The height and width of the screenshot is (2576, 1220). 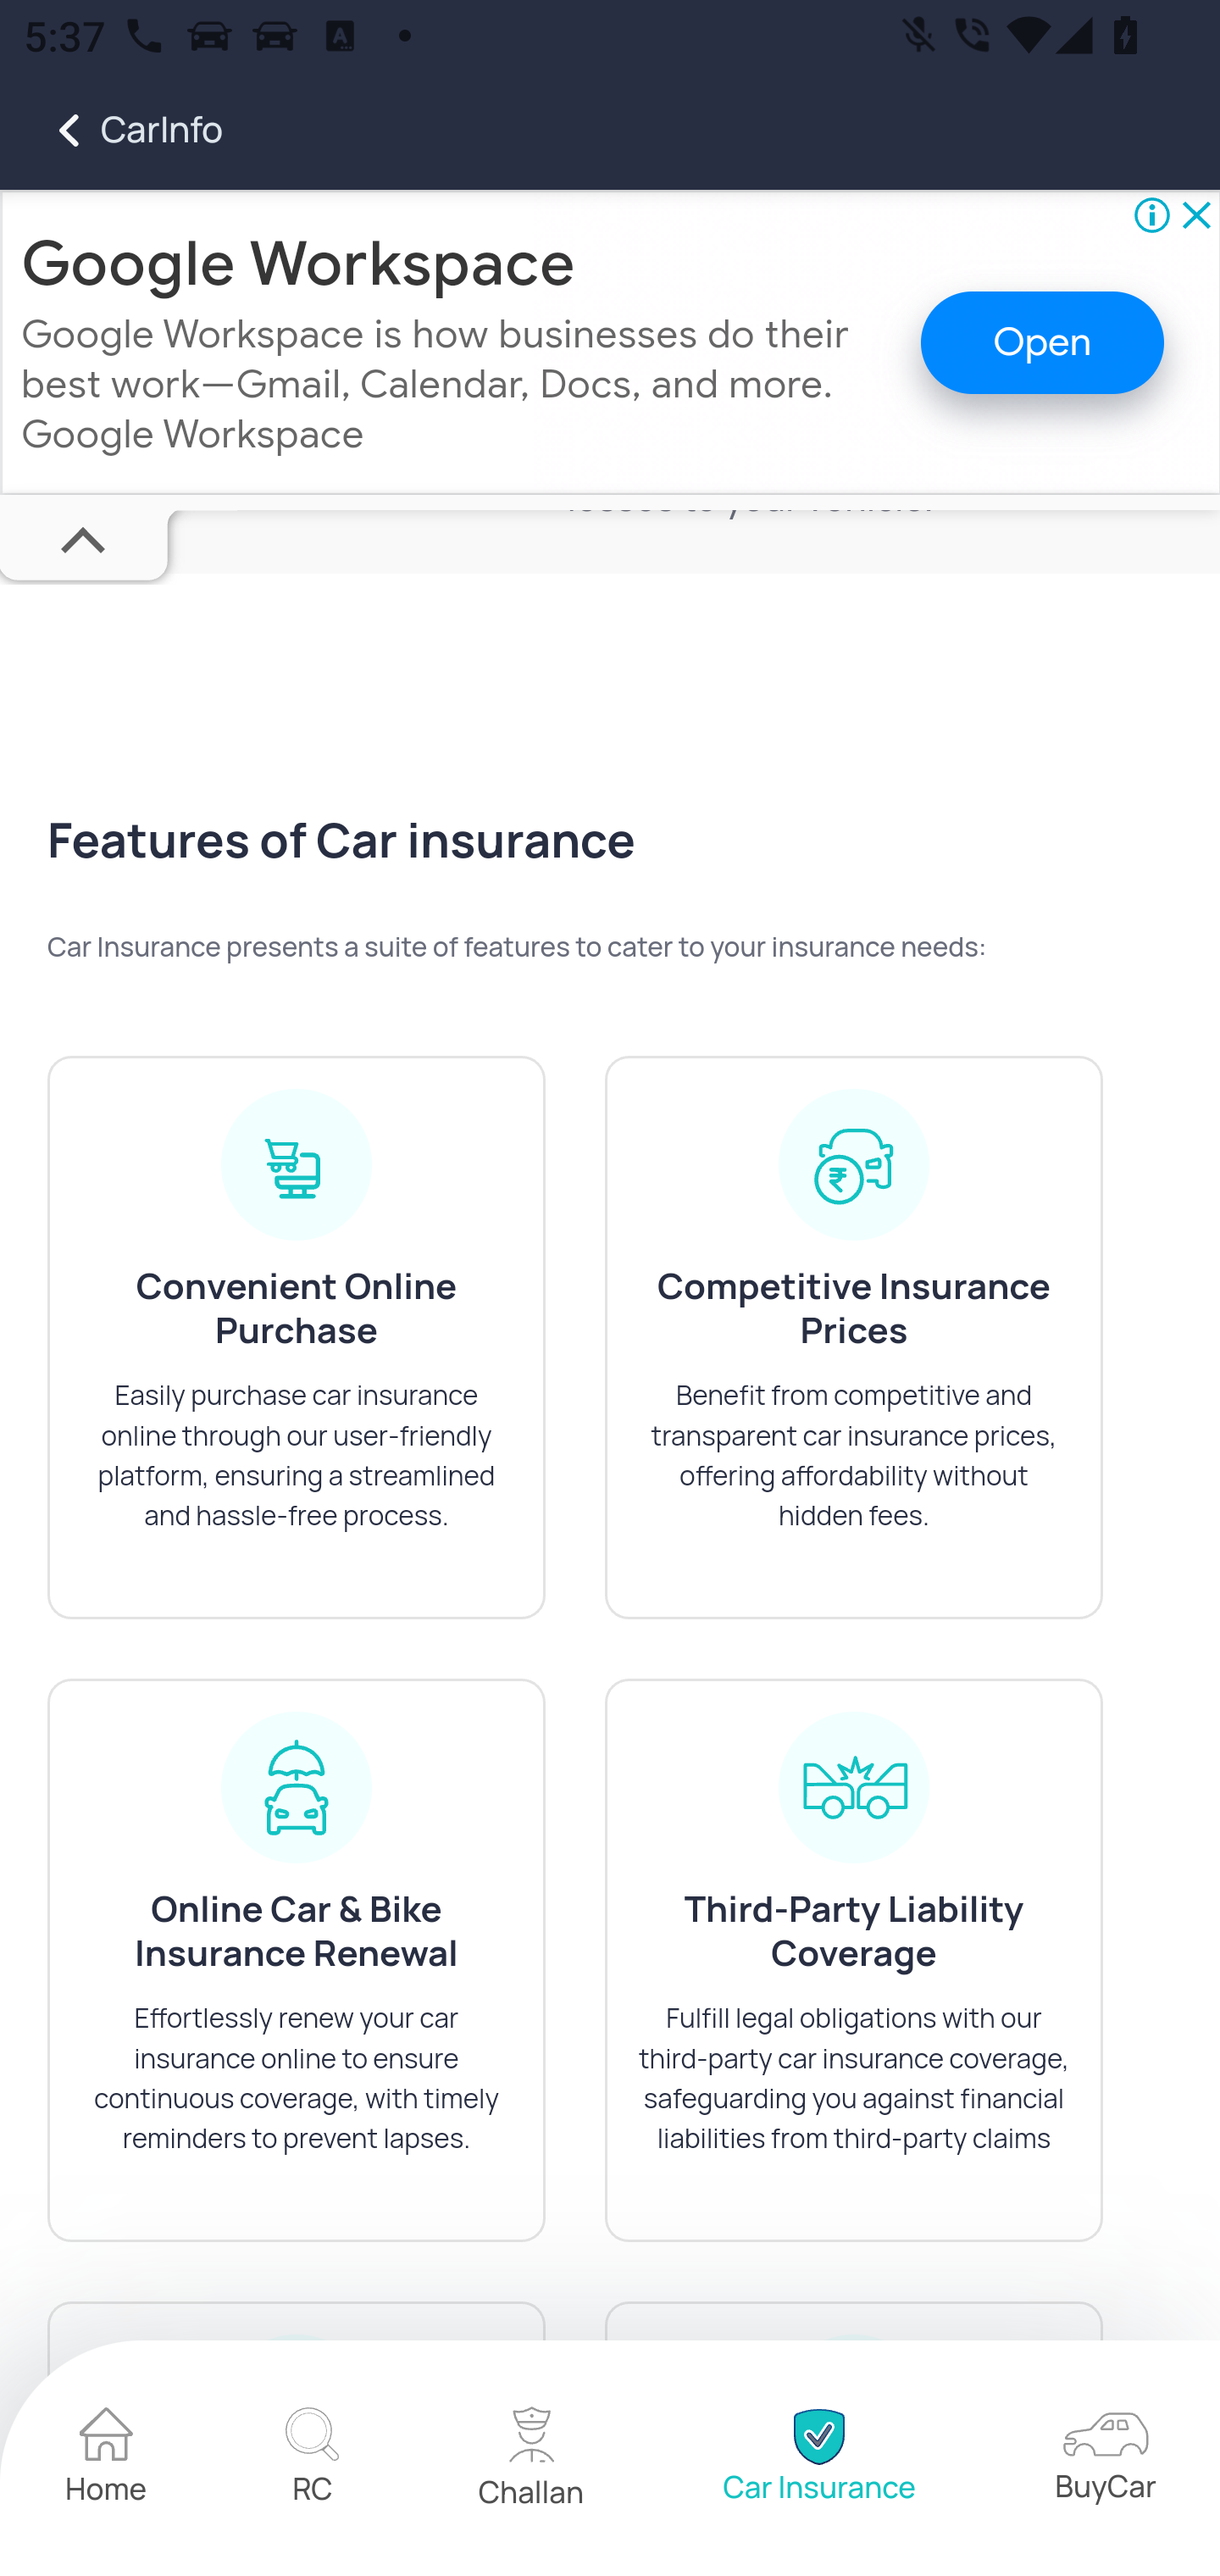 What do you see at coordinates (1105, 2461) in the screenshot?
I see `home BuyCar home BuyCar` at bounding box center [1105, 2461].